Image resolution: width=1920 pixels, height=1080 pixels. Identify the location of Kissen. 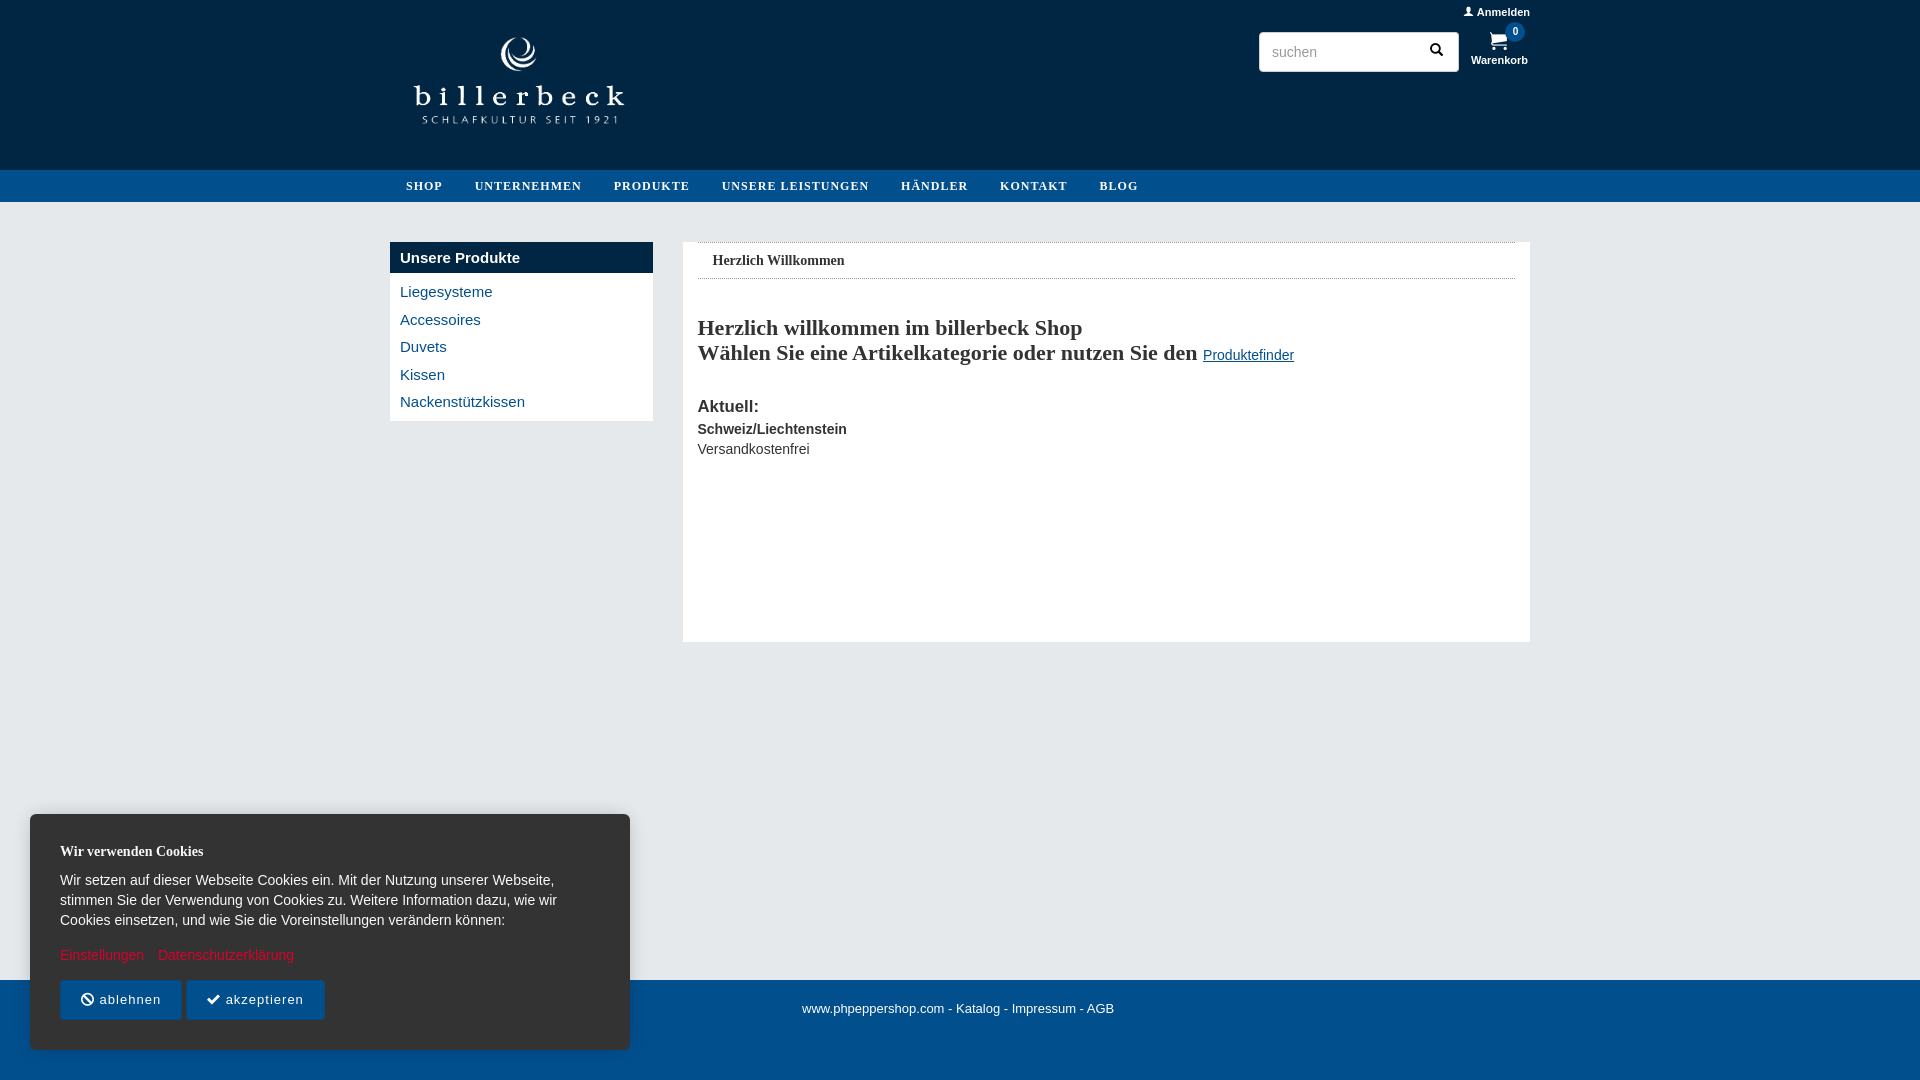
(522, 374).